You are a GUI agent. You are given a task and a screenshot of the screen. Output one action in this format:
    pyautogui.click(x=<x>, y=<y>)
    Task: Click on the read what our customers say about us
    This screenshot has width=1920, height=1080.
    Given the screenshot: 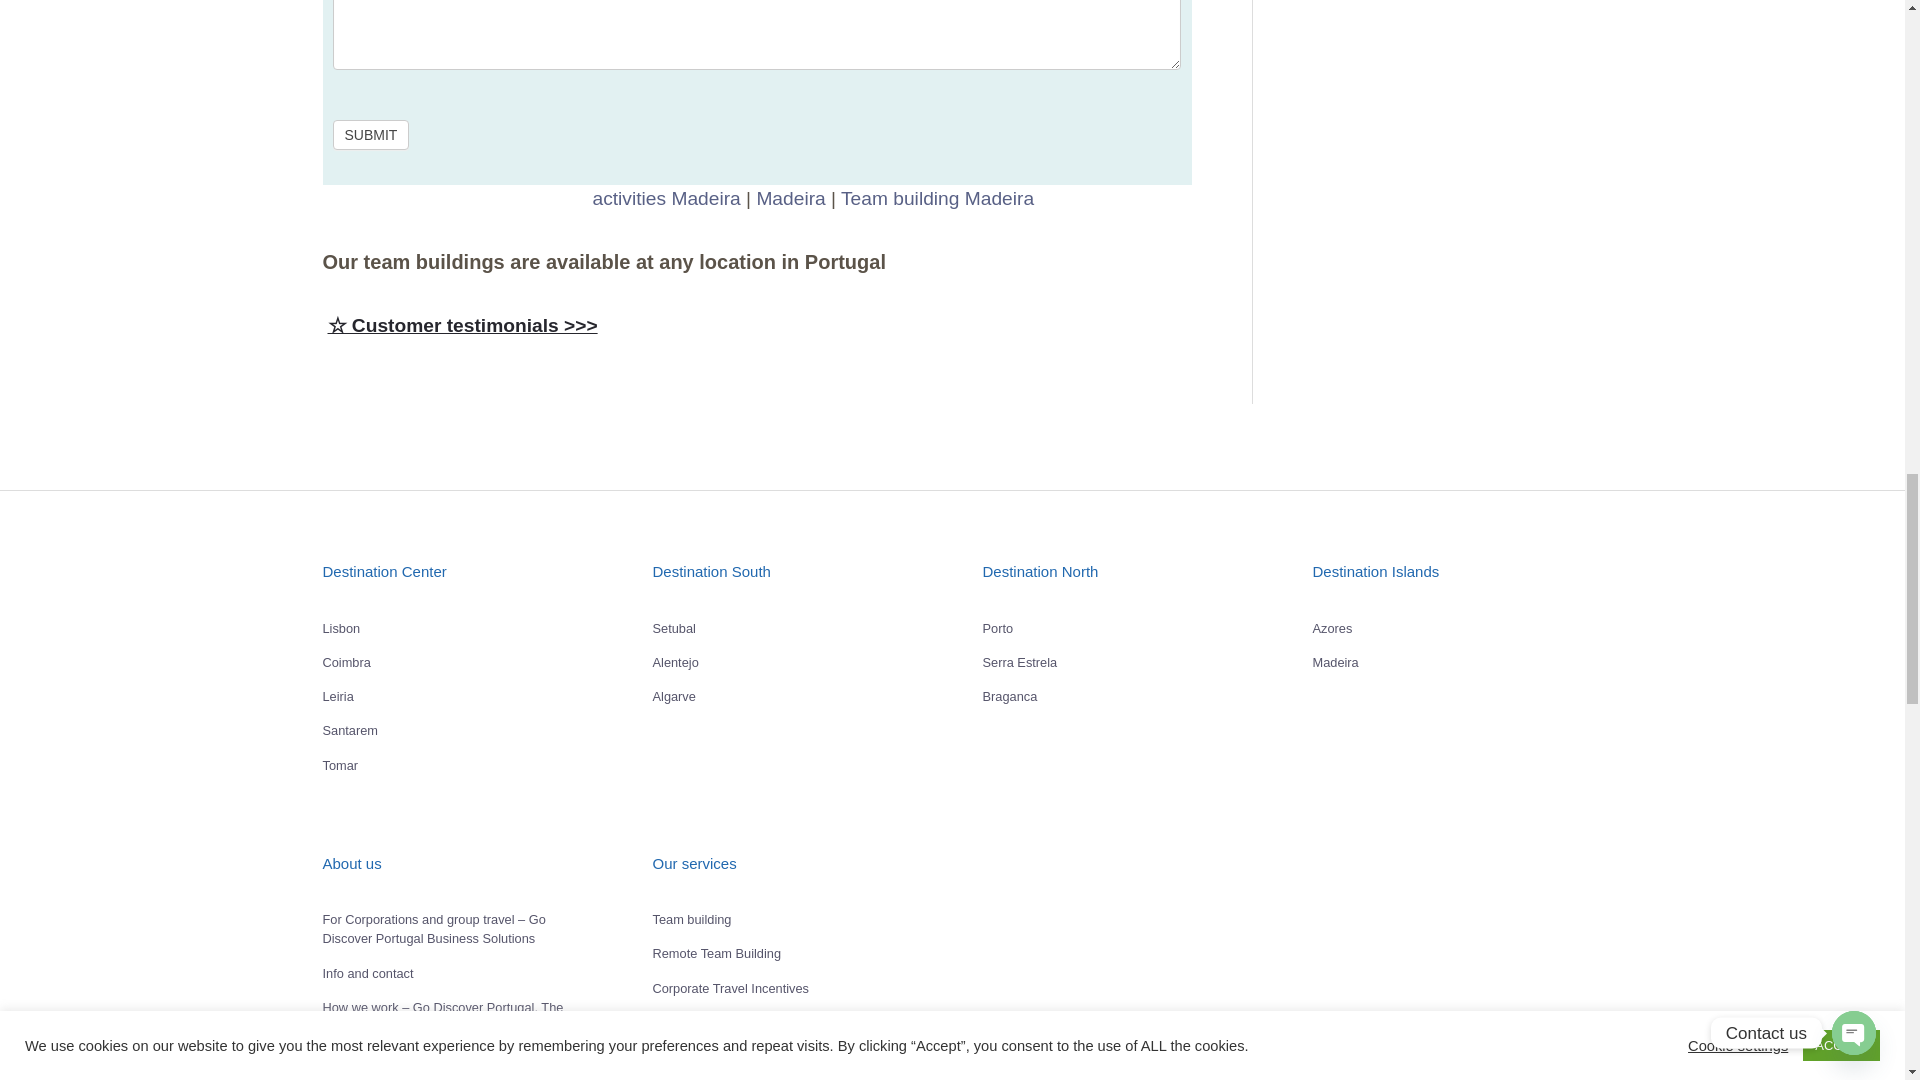 What is the action you would take?
    pyautogui.click(x=756, y=326)
    